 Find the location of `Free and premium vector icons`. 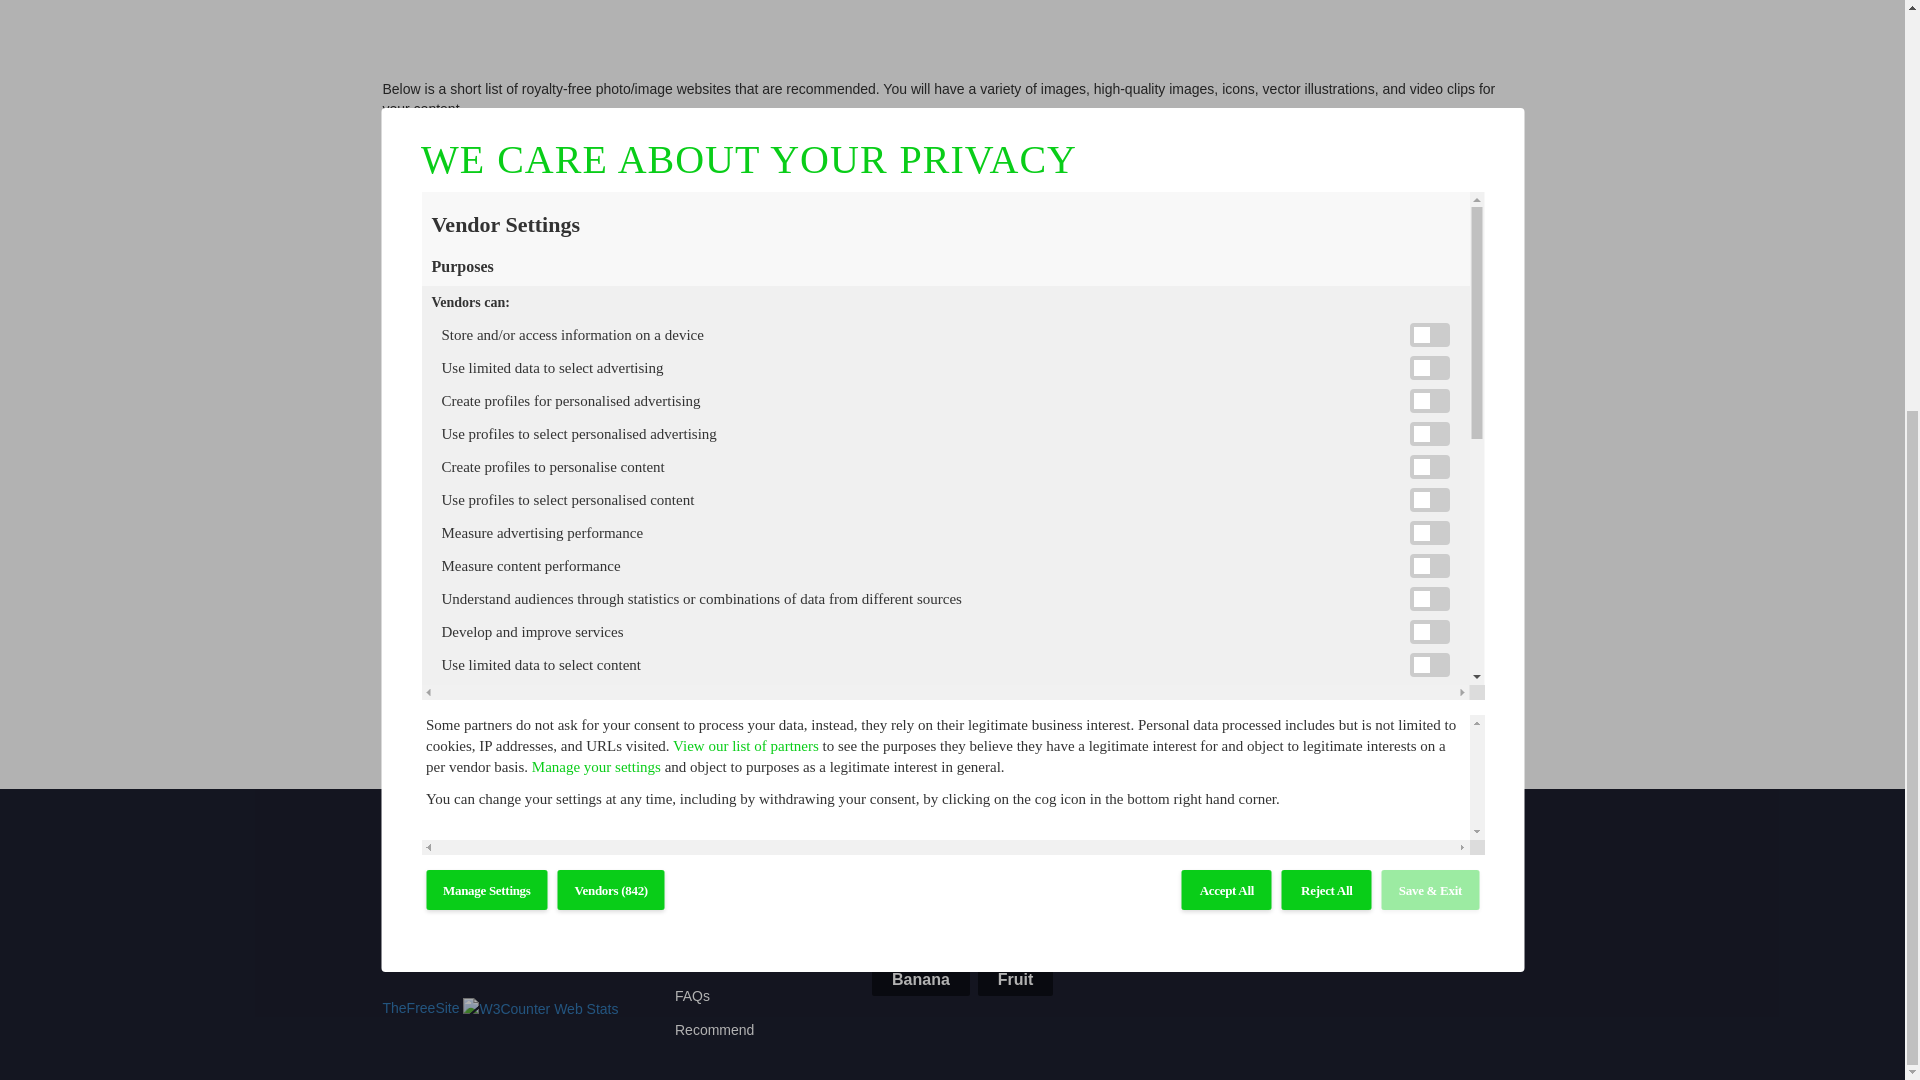

Free and premium vector icons is located at coordinates (518, 517).